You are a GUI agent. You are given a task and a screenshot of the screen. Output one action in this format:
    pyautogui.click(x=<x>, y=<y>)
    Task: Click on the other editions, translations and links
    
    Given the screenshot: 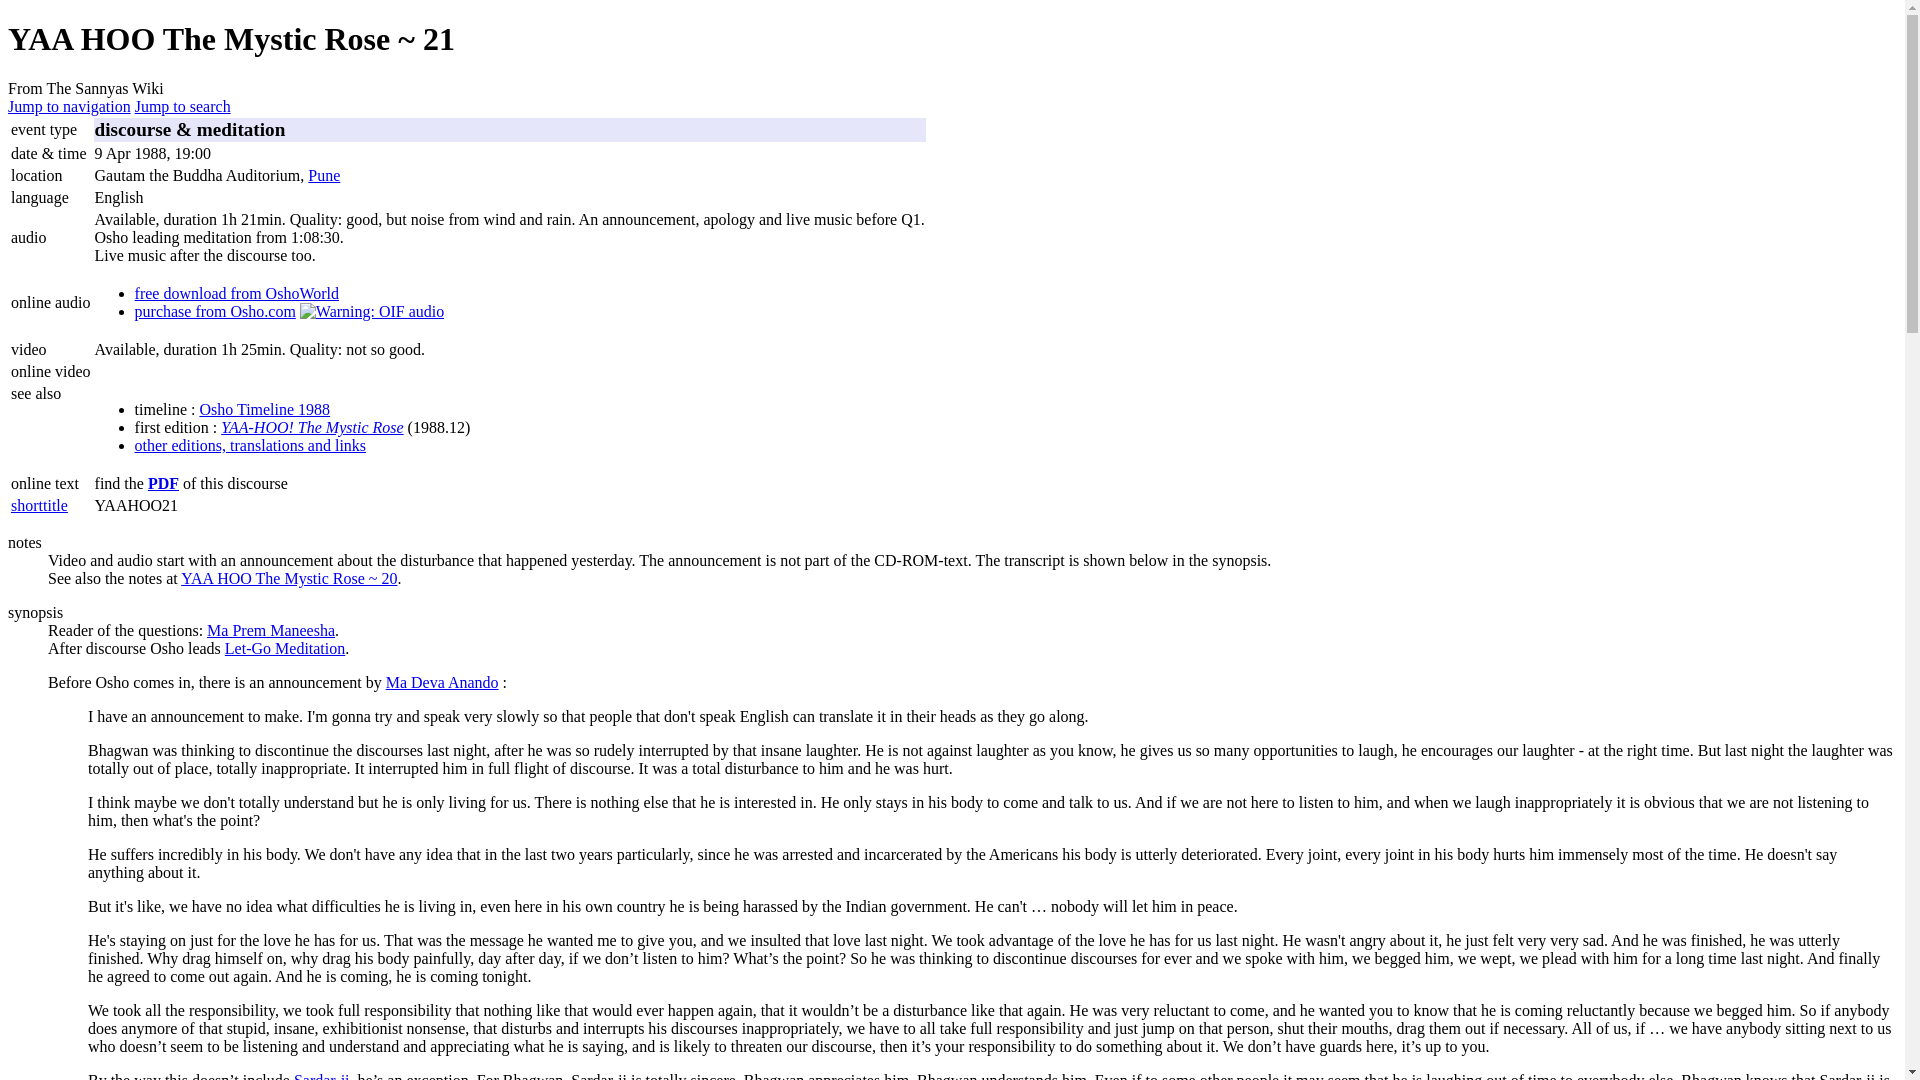 What is the action you would take?
    pyautogui.click(x=250, y=445)
    